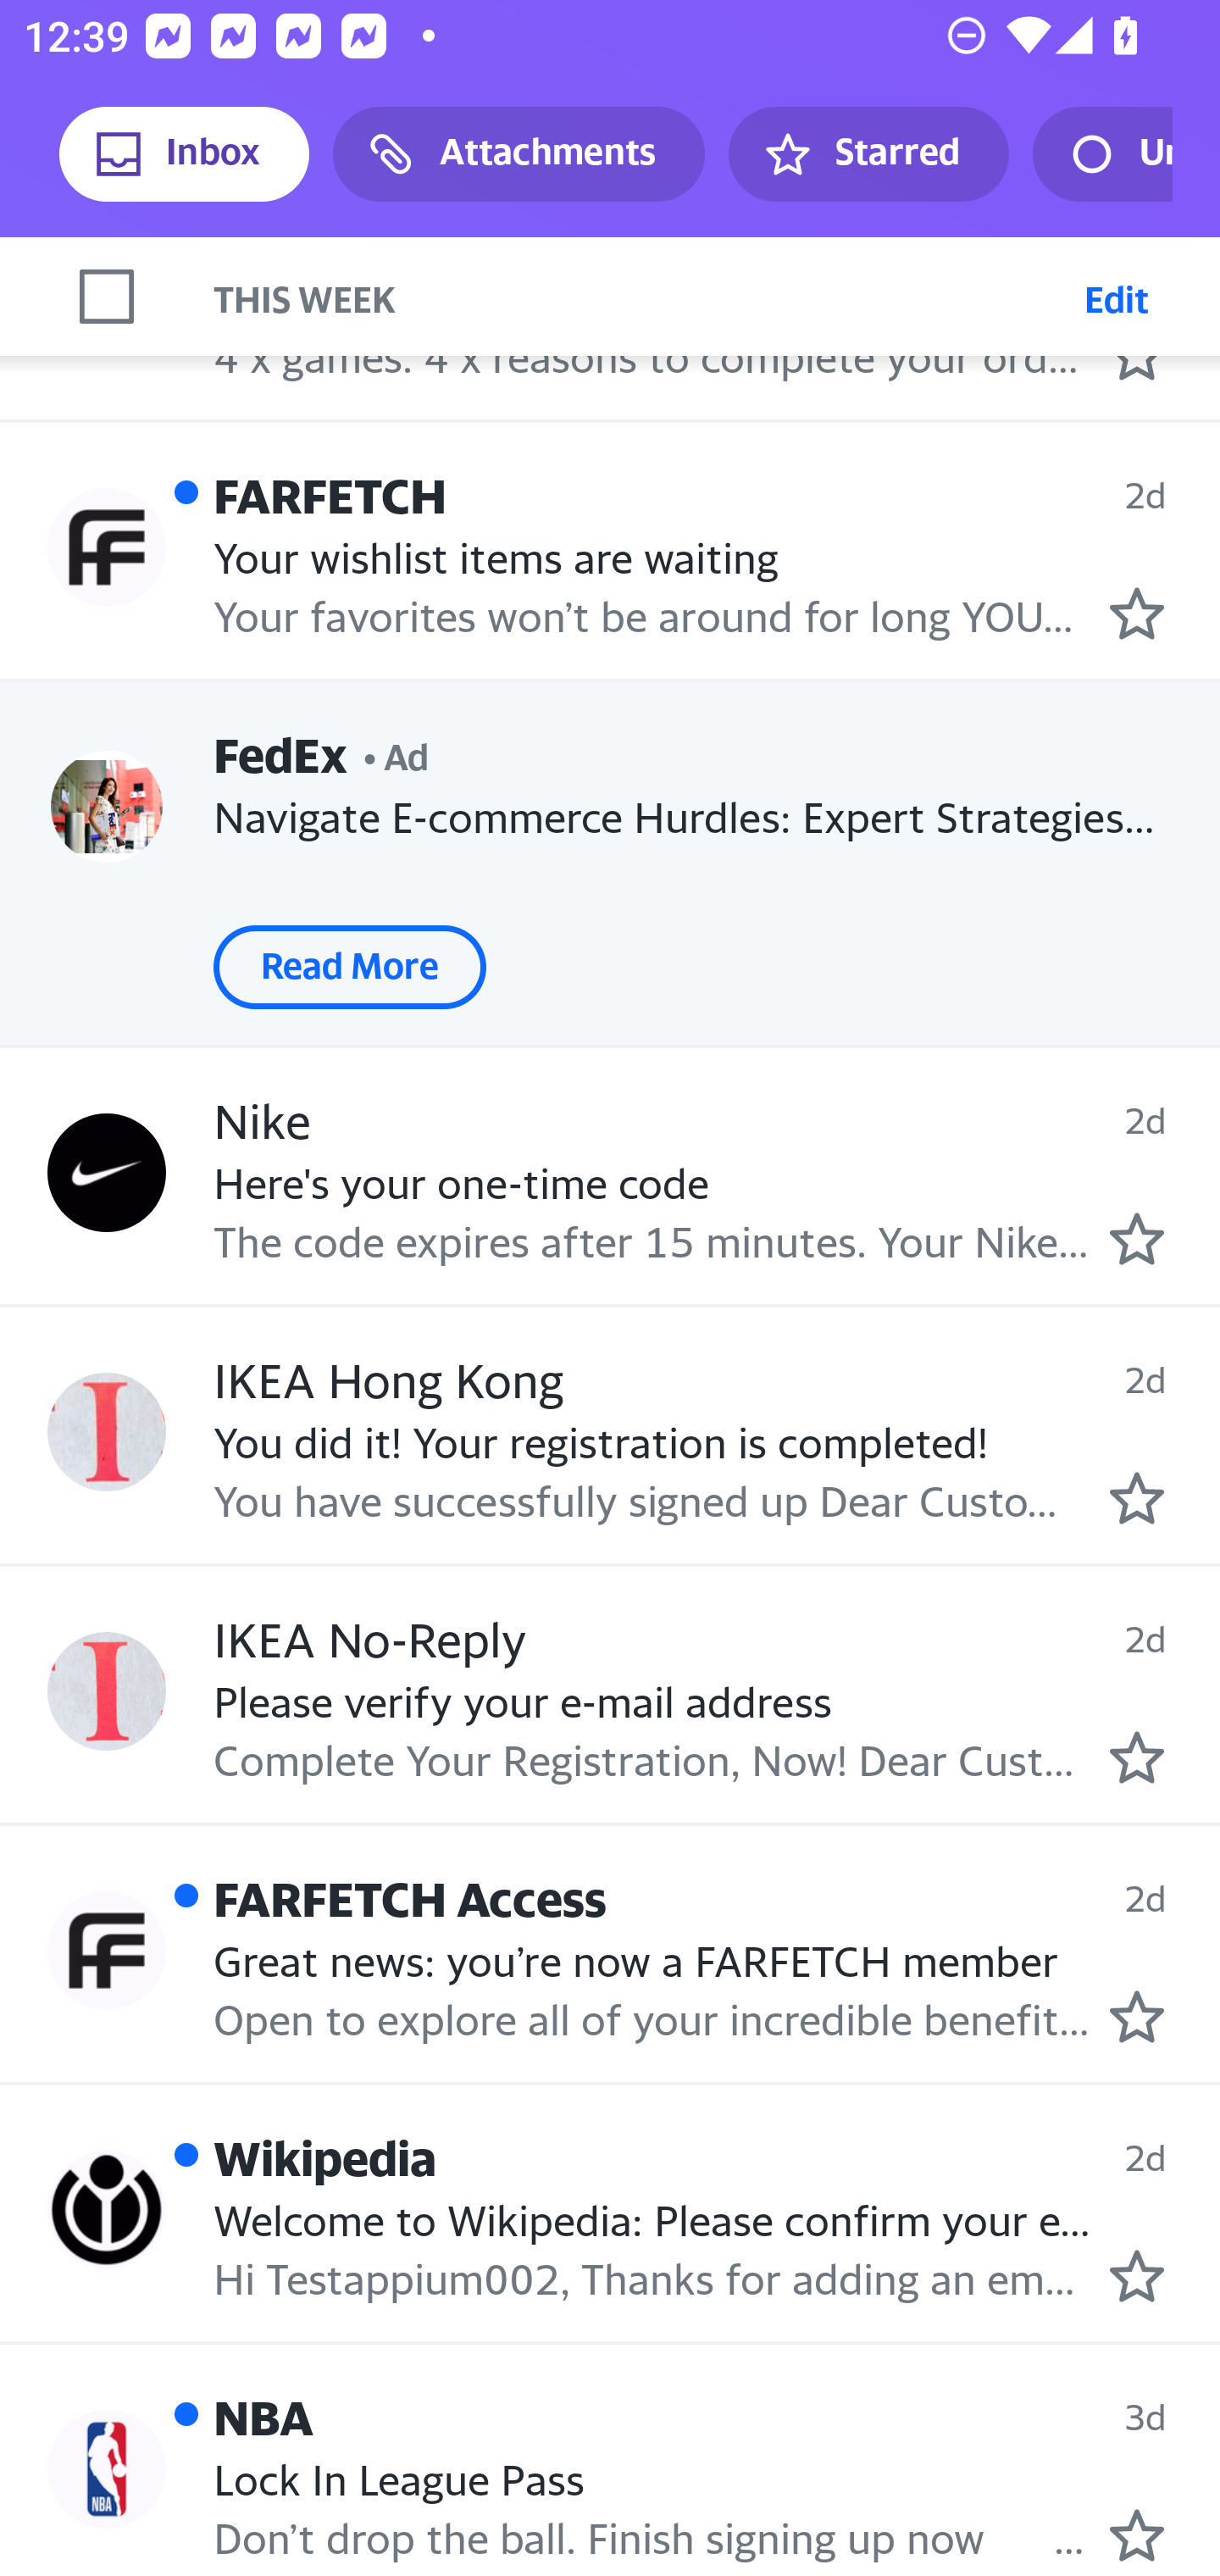  What do you see at coordinates (107, 1432) in the screenshot?
I see `Profile
IKEA Hong Kong` at bounding box center [107, 1432].